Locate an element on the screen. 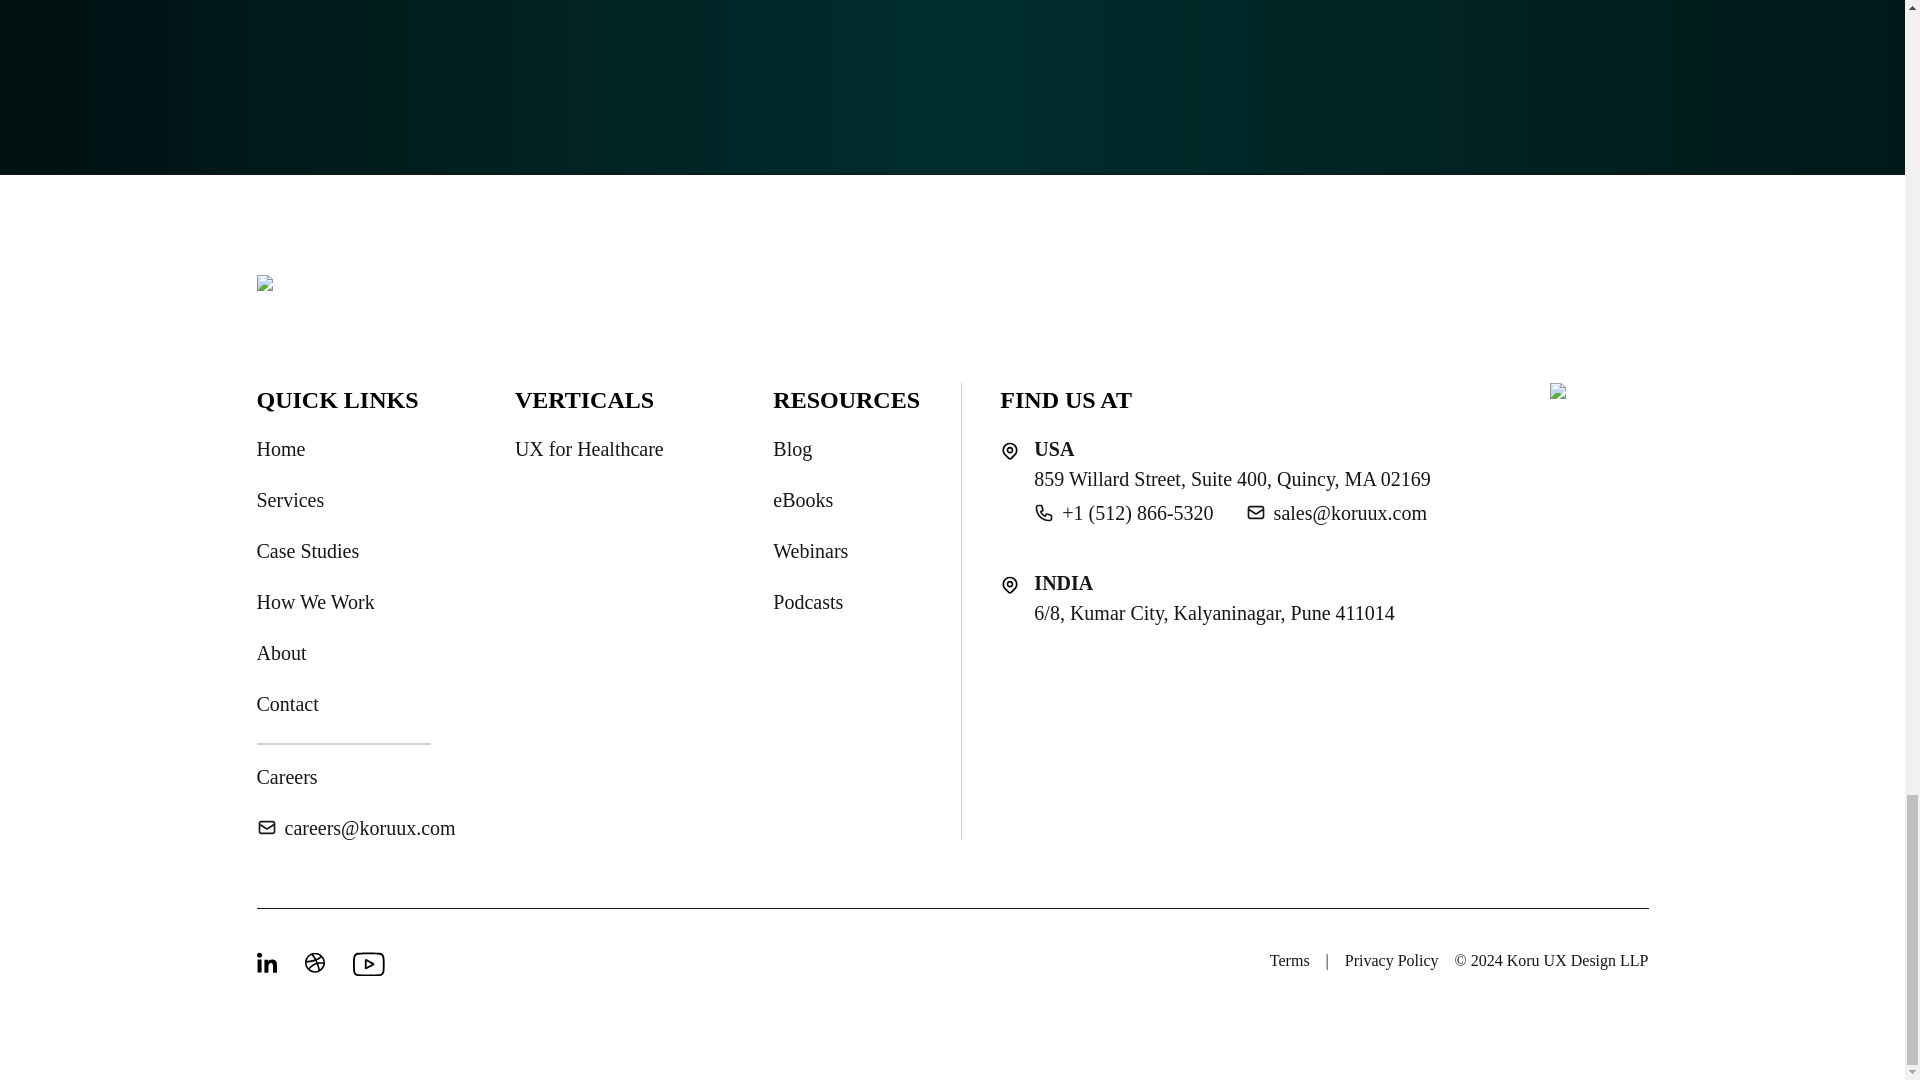 The height and width of the screenshot is (1080, 1920). Webinars is located at coordinates (810, 550).